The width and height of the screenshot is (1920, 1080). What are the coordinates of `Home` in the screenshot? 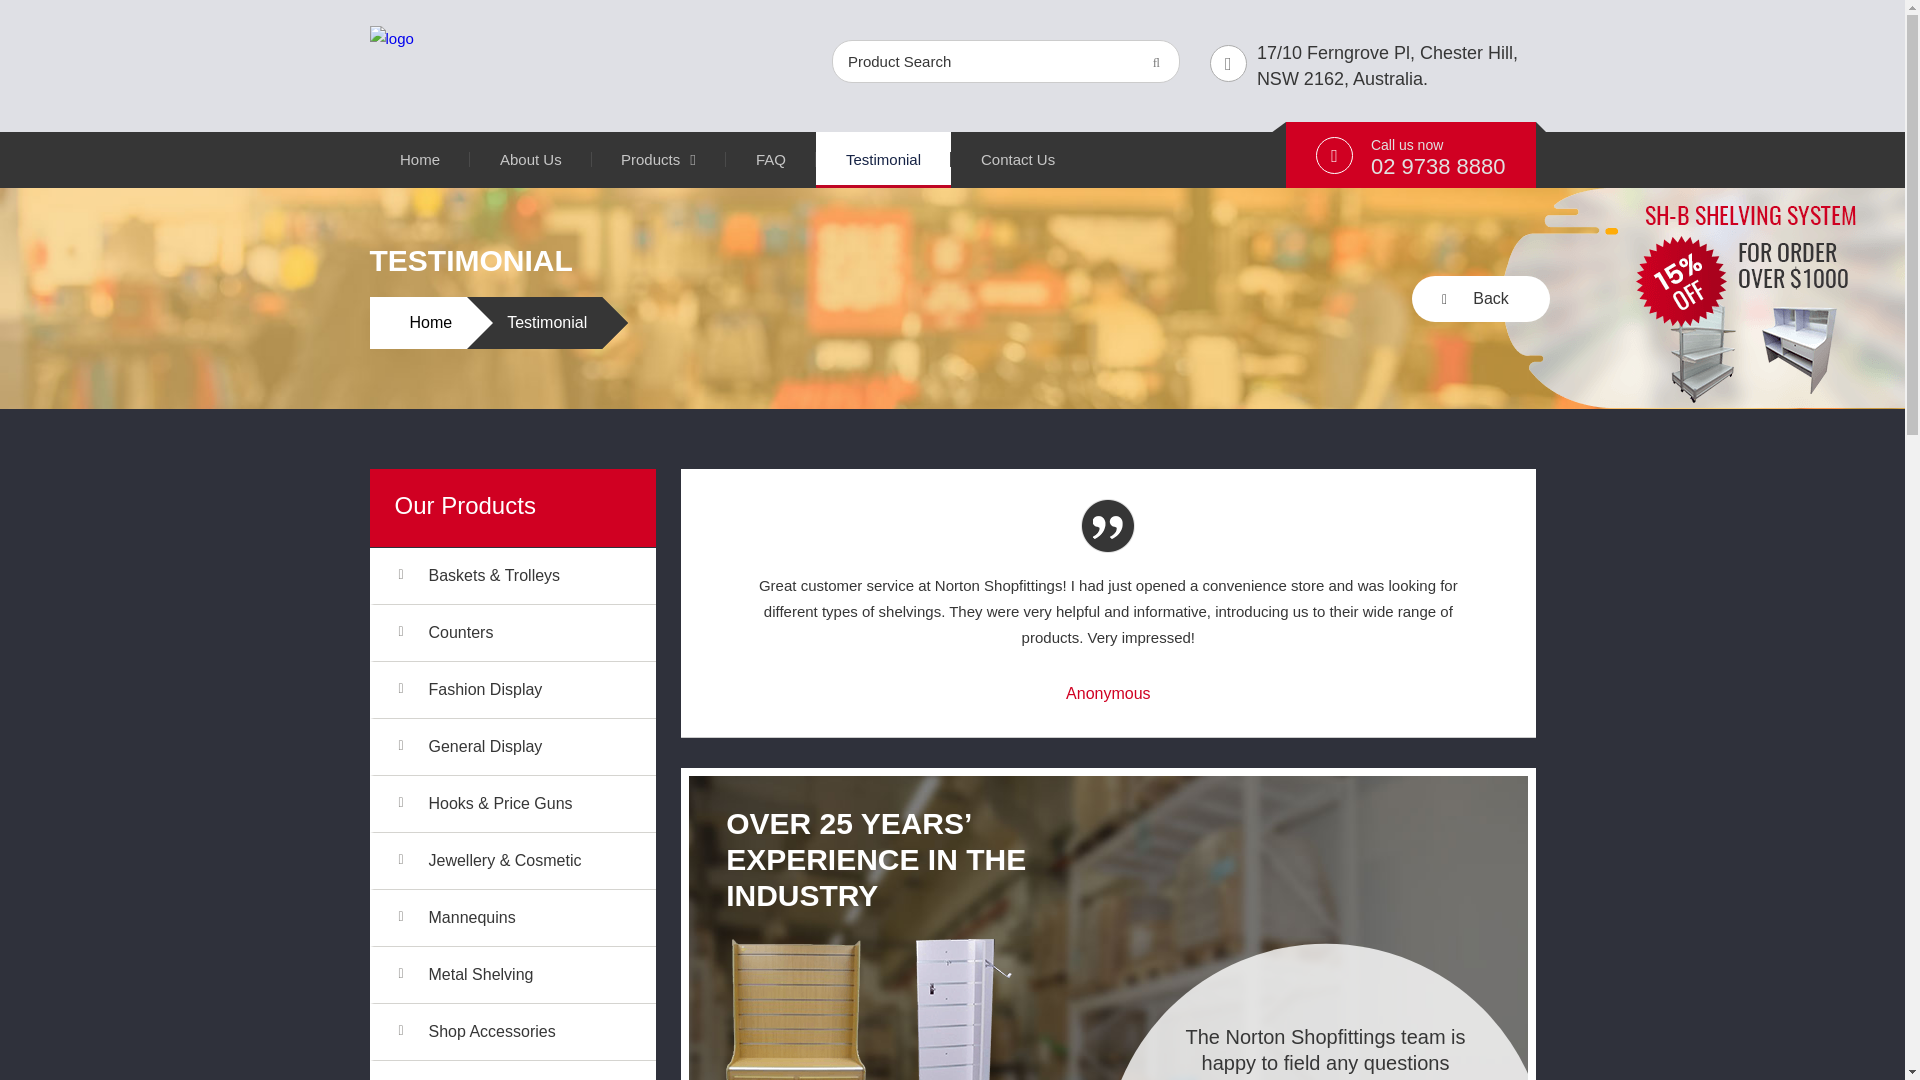 It's located at (432, 322).